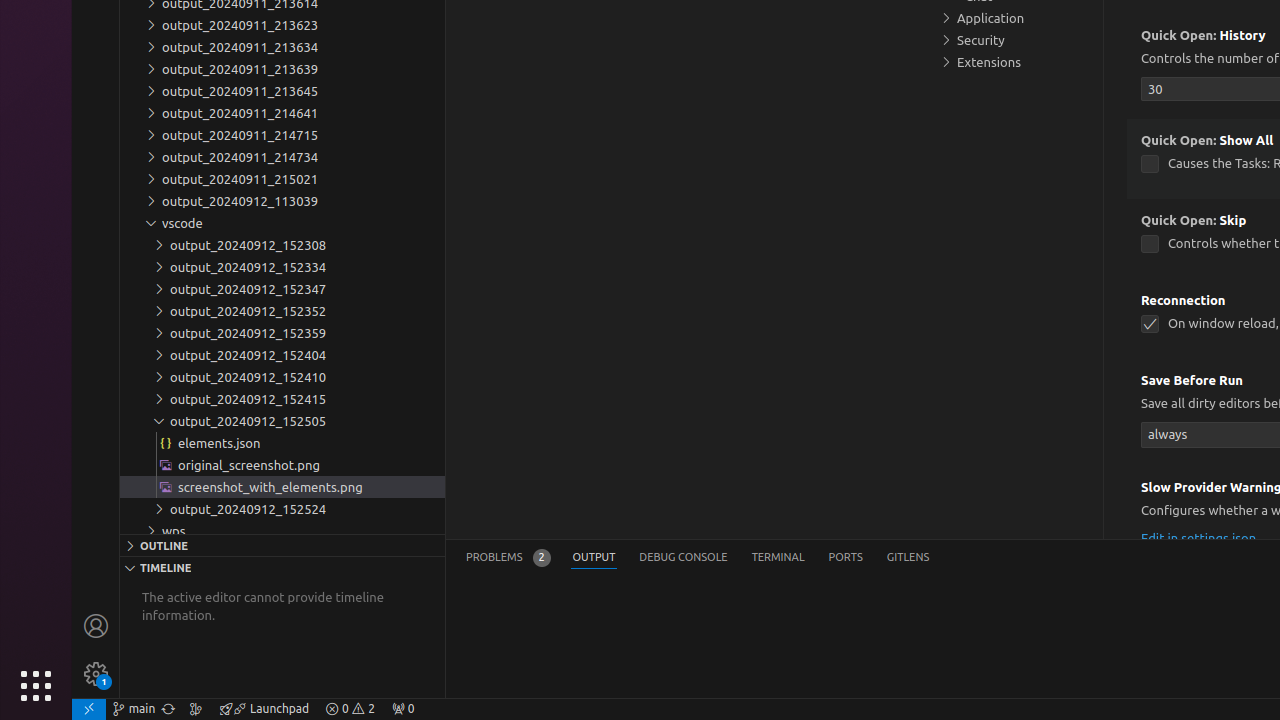  I want to click on rocket gitlens-unplug Launchpad, GitLens Launchpad ᴘʀᴇᴠɪᴇᴡ    &mdash;    [$(question)](command:gitlens.launchpad.indicator.action?%22info%22 "What is this?") [$(gear)](command:workbench.action.openSettings?%22gitlens.launchpad%22 "Settings")  |  [$(circle-slash) Hide](command:gitlens.launchpad.indicator.action?%22hide%22 "Hide") --- [Launchpad](command:gitlens.launchpad.indicator.action?%info%22 "Learn about Launchpad") organizes your pull requests into actionable groups to help you focus and keep your team unblocked. It's always accessible using the `GitLens: Open Launchpad` command from the Command Palette. --- [Connect an integration](command:gitlens.showLaunchpad?%7B%22source%22%3A%22launchpad-indicator%22%7D "Connect an integration") to get started., so click(264, 709).